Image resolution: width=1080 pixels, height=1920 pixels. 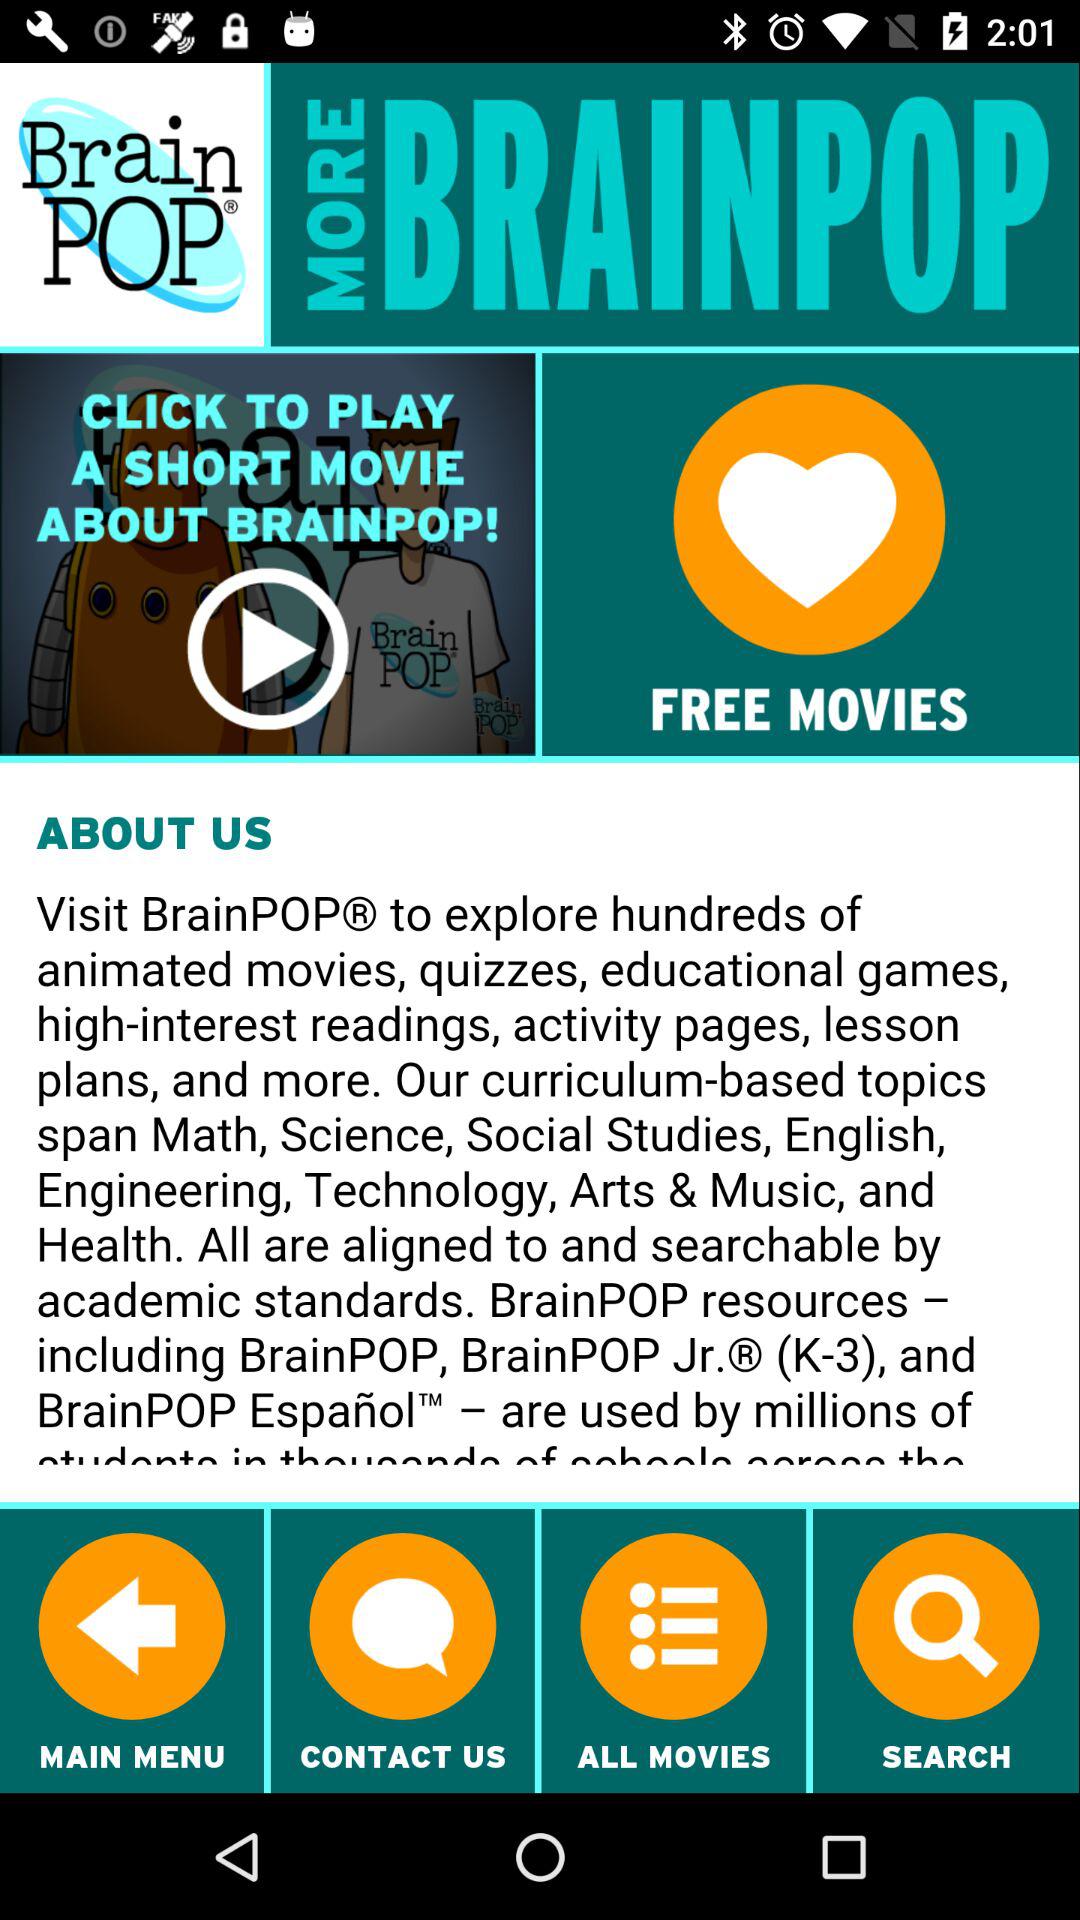 I want to click on view free movies, so click(x=810, y=554).